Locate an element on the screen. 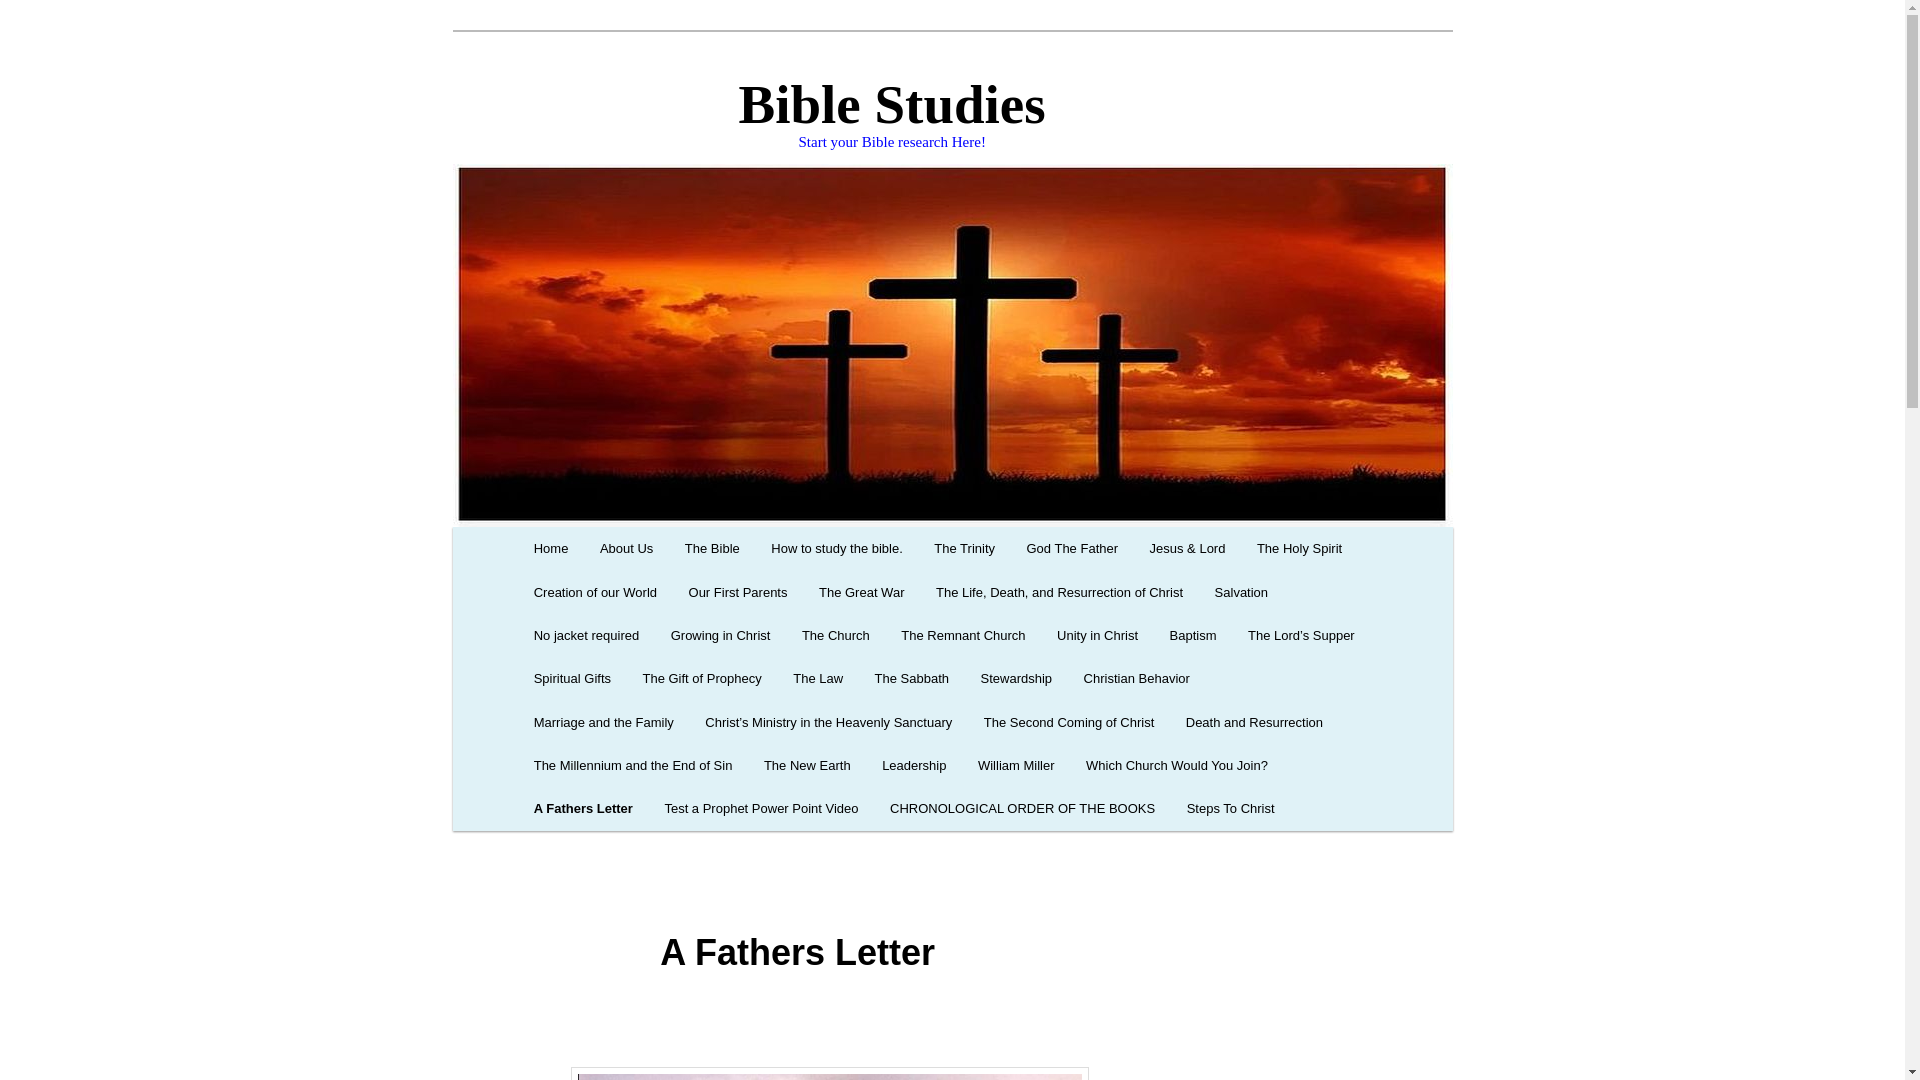  The New Earth is located at coordinates (807, 766).